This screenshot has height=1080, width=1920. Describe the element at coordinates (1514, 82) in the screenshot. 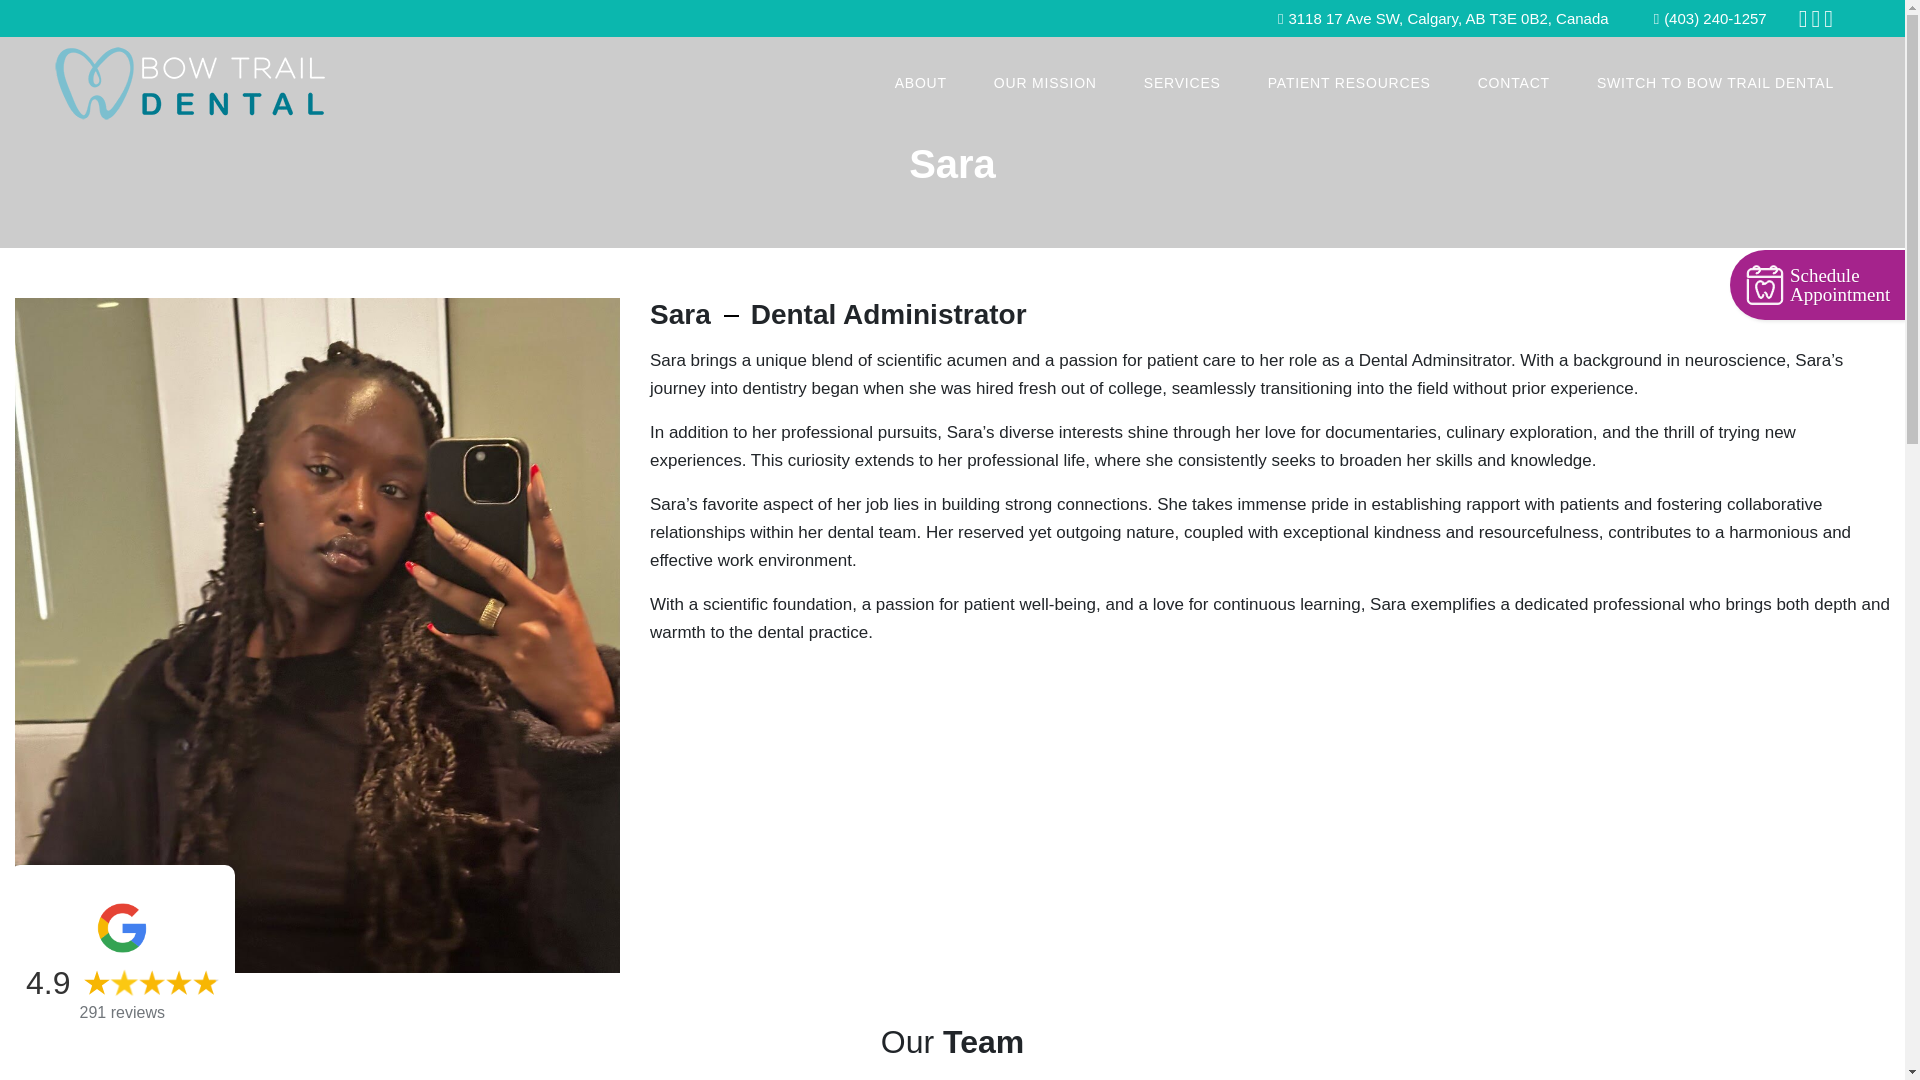

I see `CONTACT` at that location.